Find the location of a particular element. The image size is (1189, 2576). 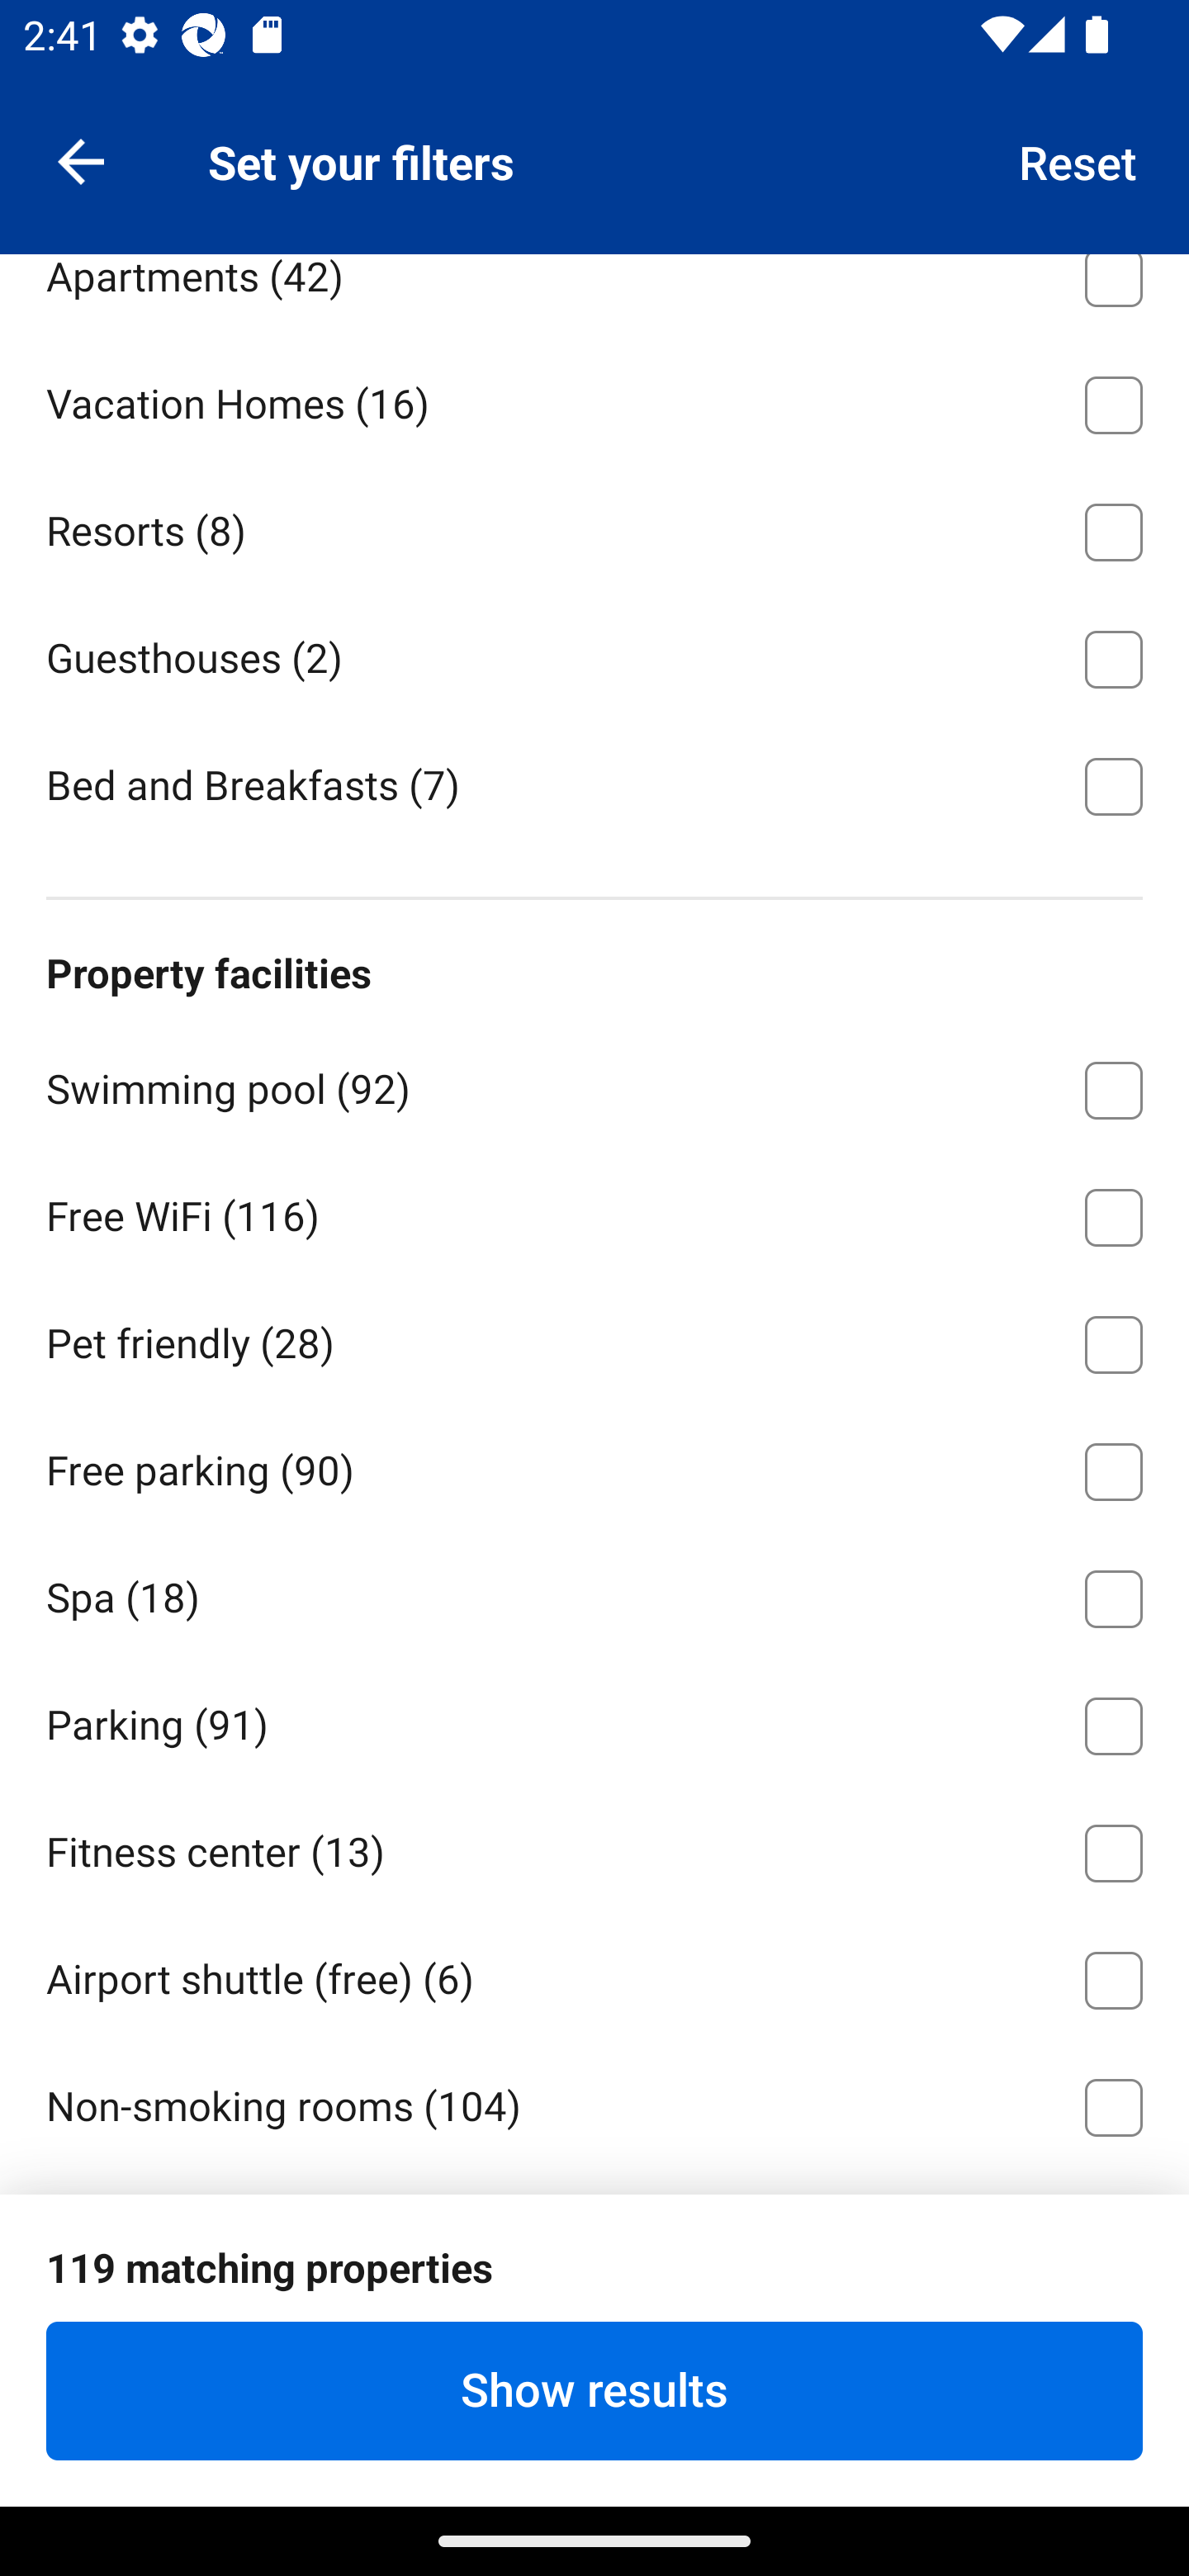

Spa ⁦(18) is located at coordinates (594, 1593).